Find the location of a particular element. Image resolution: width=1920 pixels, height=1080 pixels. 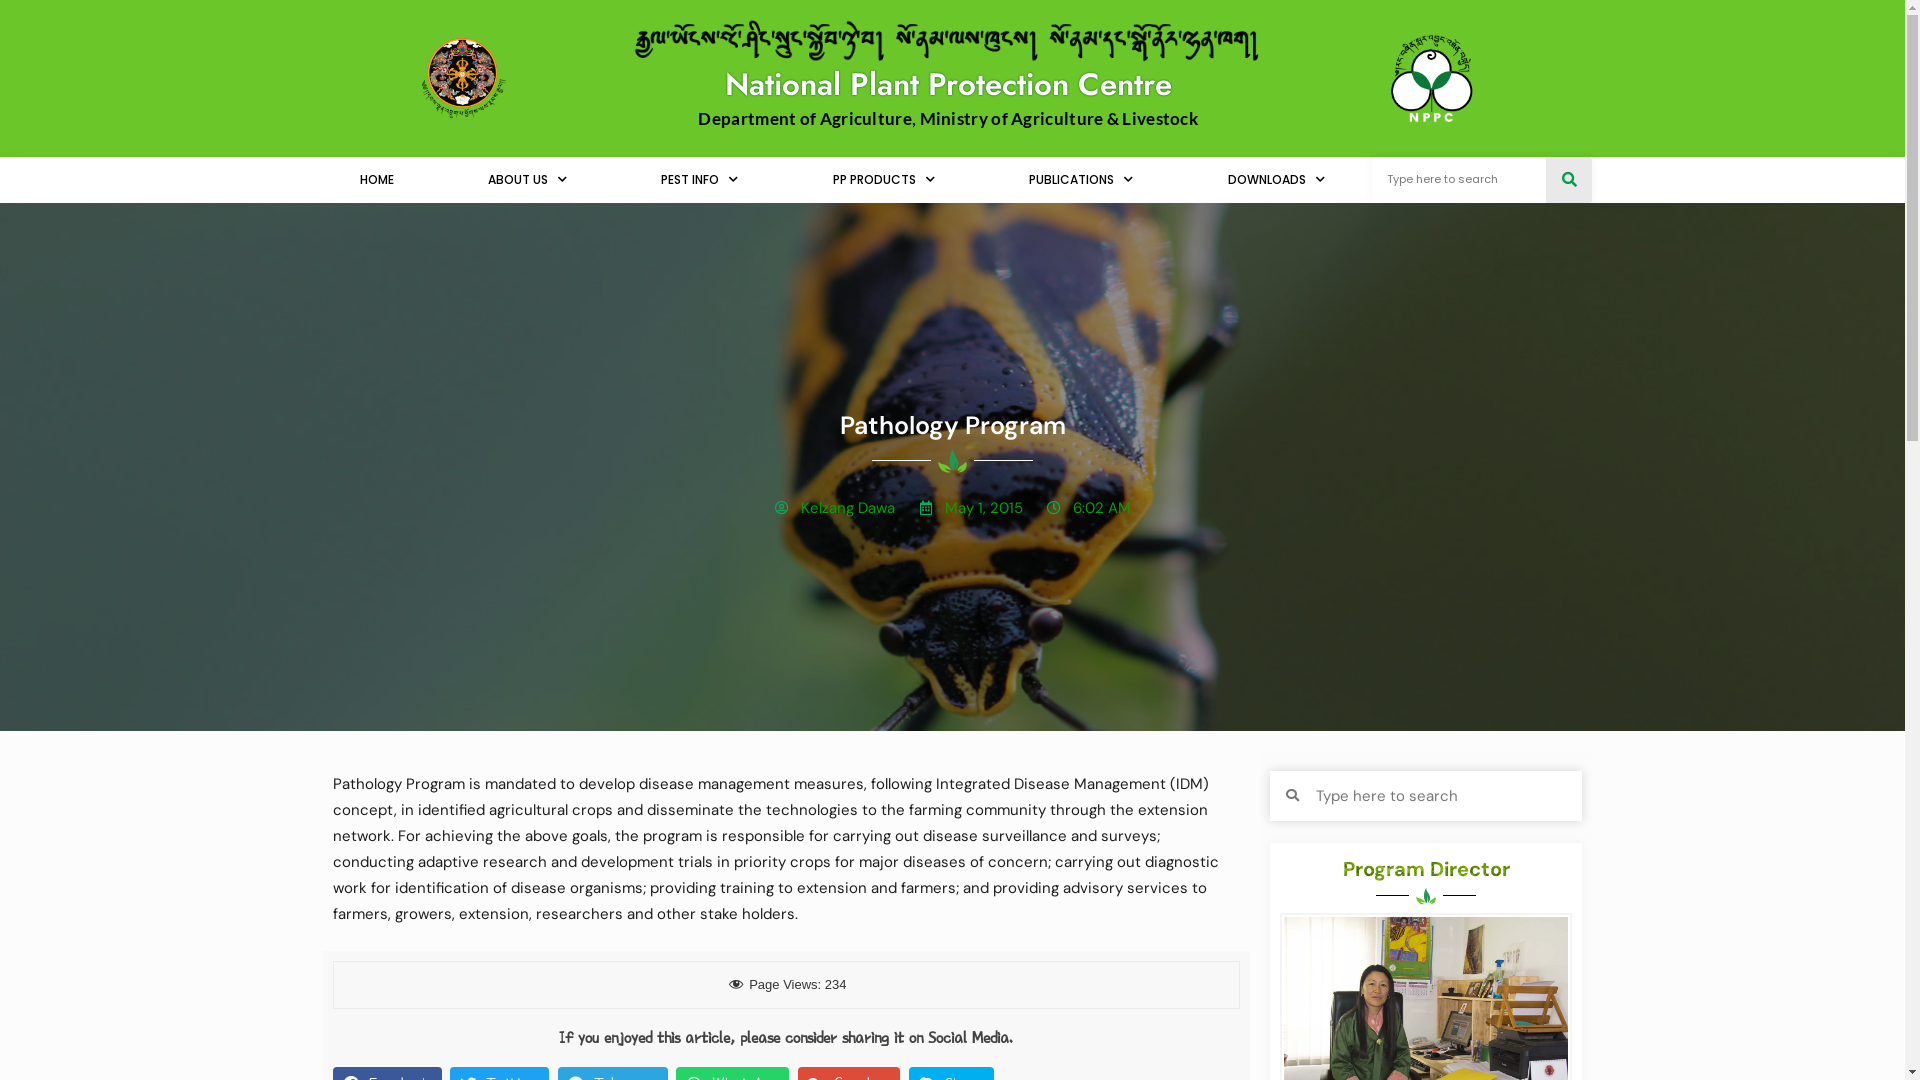

Search is located at coordinates (1569, 180).